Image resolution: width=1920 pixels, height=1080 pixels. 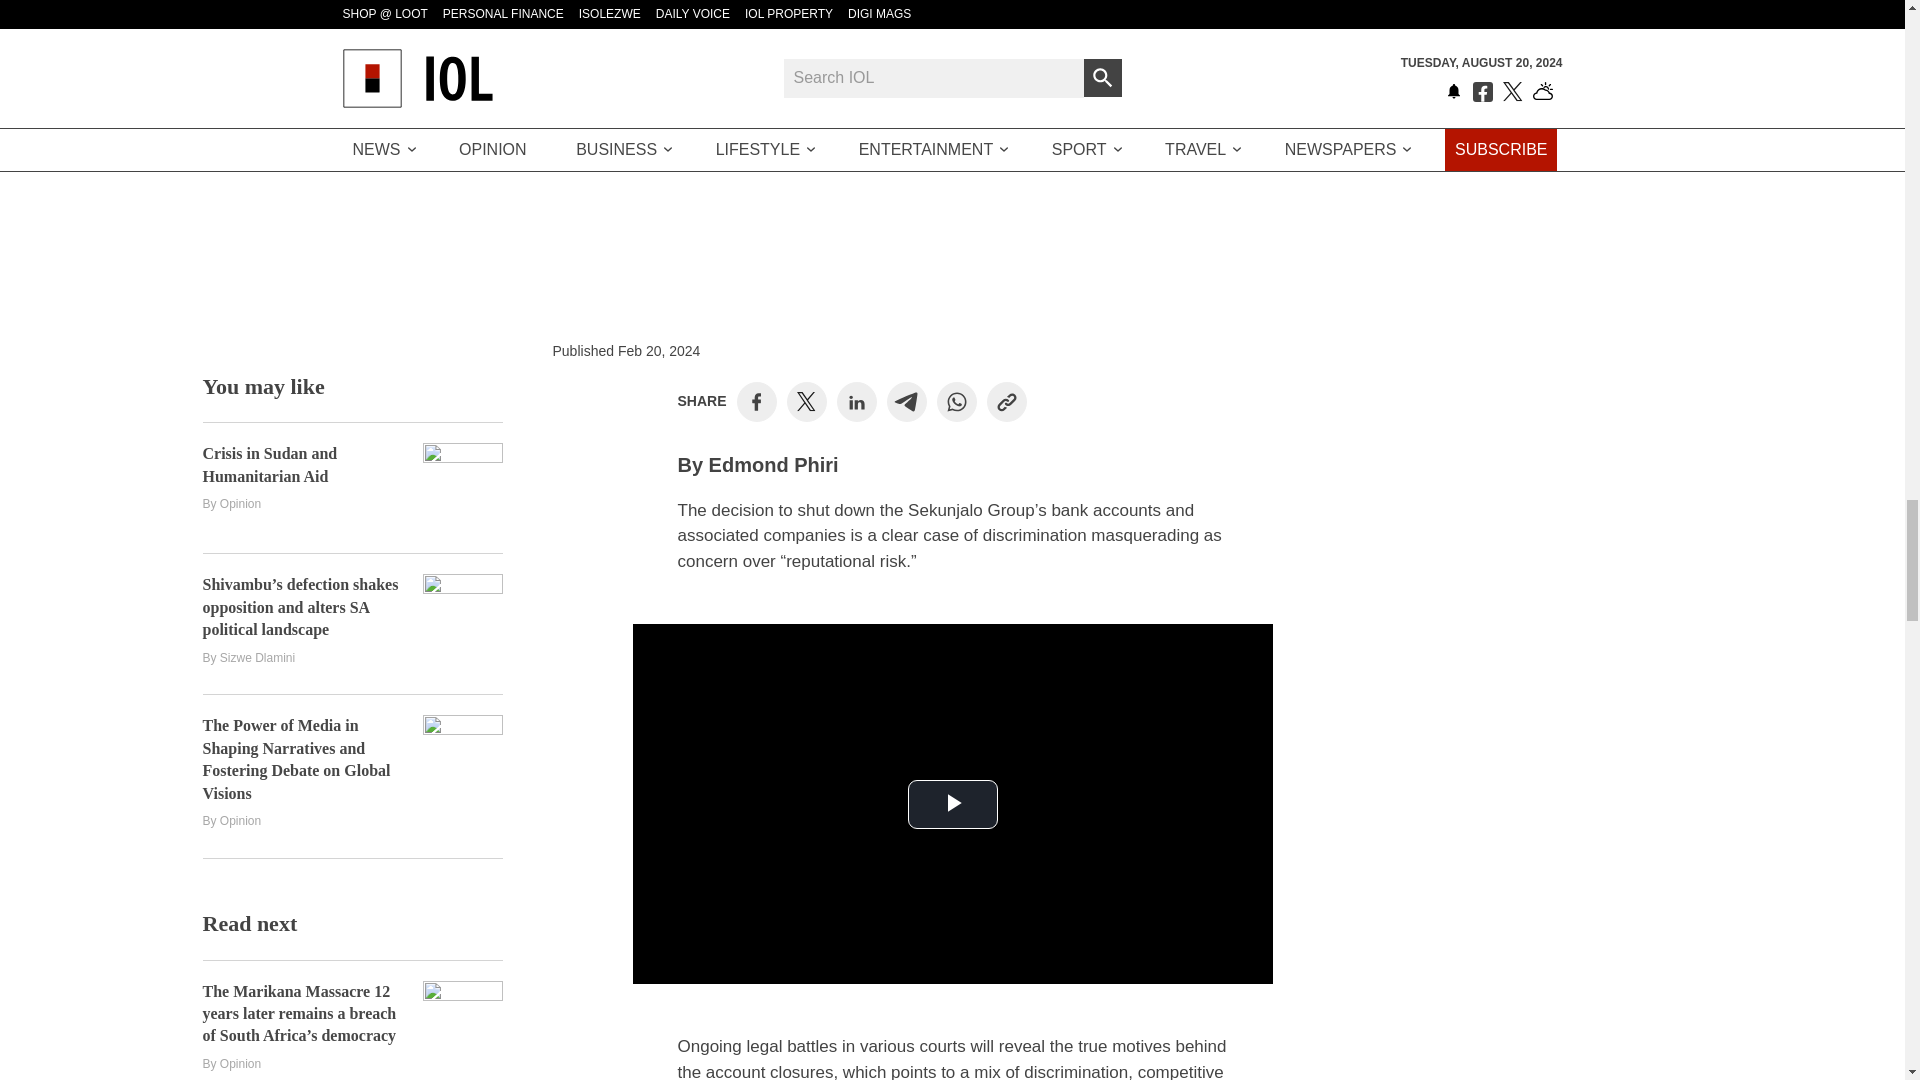 What do you see at coordinates (806, 402) in the screenshot?
I see `Share on Twitter` at bounding box center [806, 402].